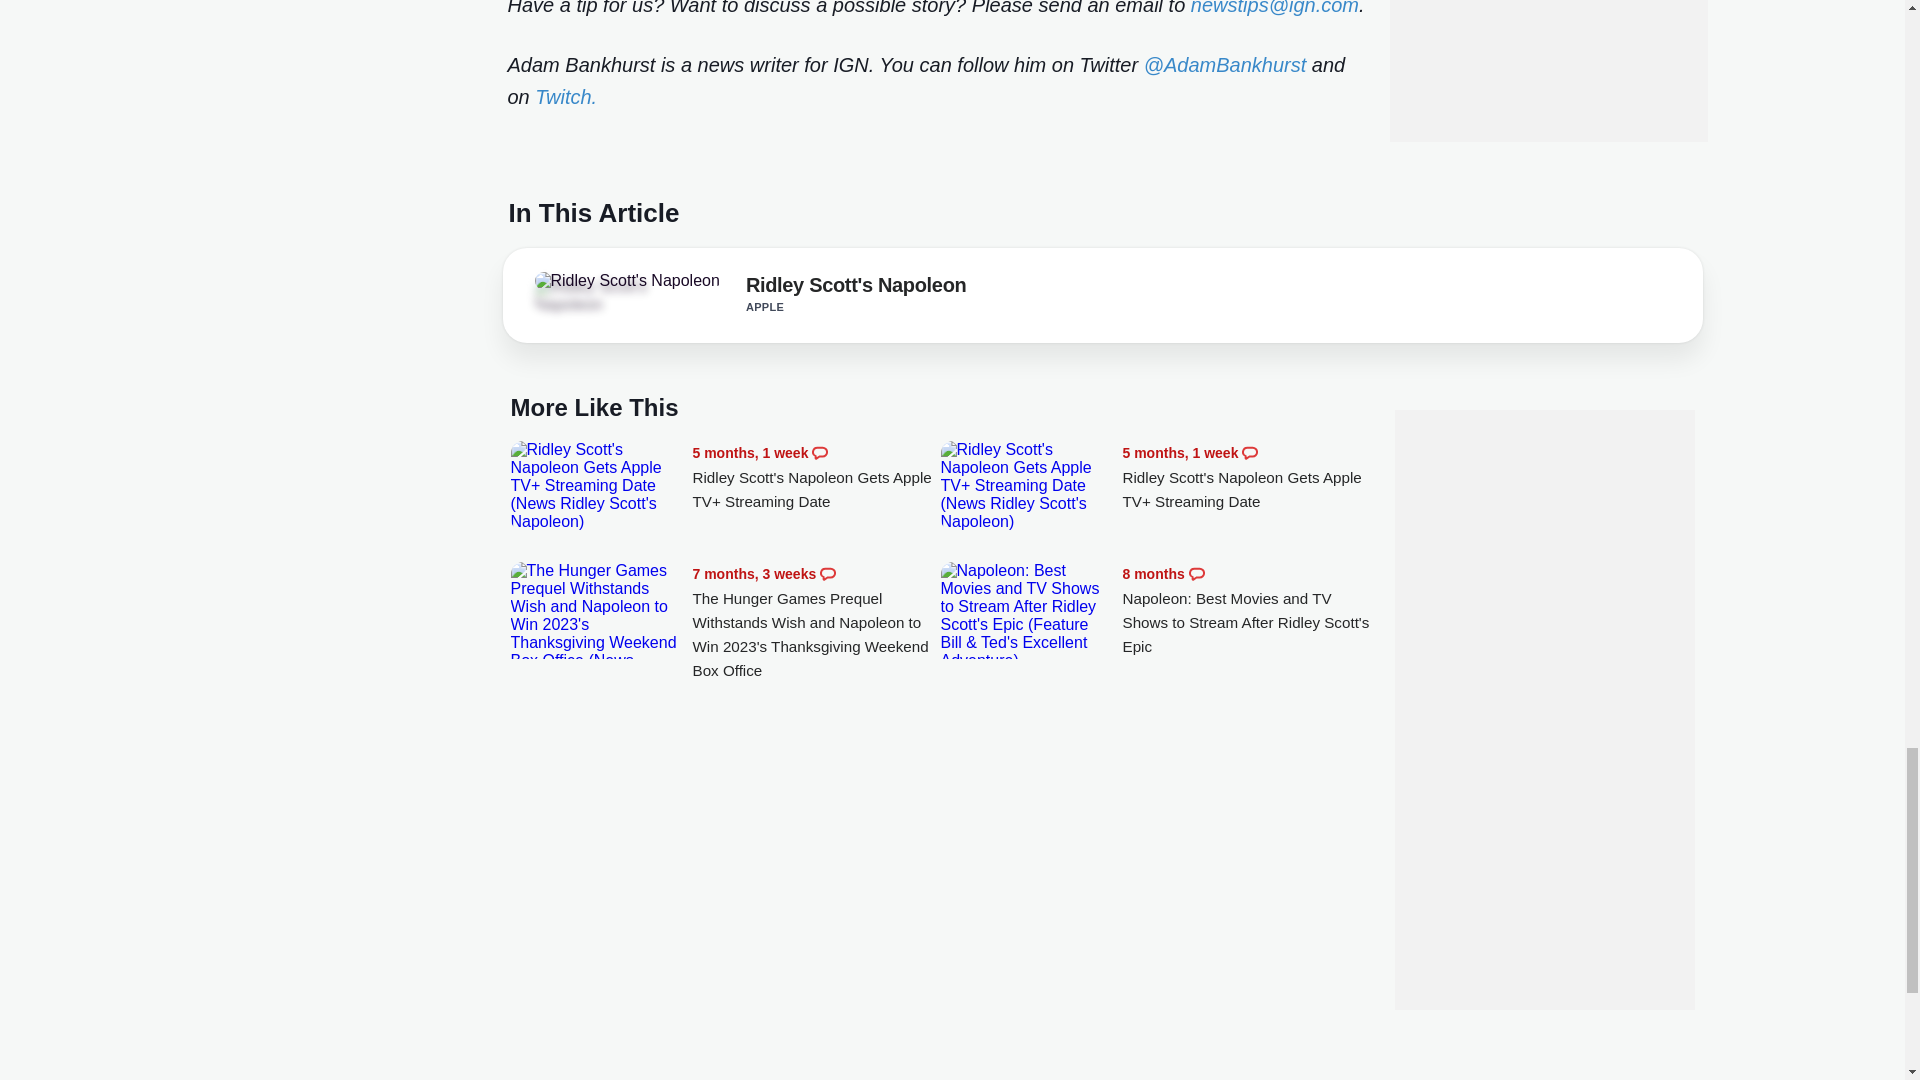  I want to click on Comments, so click(1250, 452).